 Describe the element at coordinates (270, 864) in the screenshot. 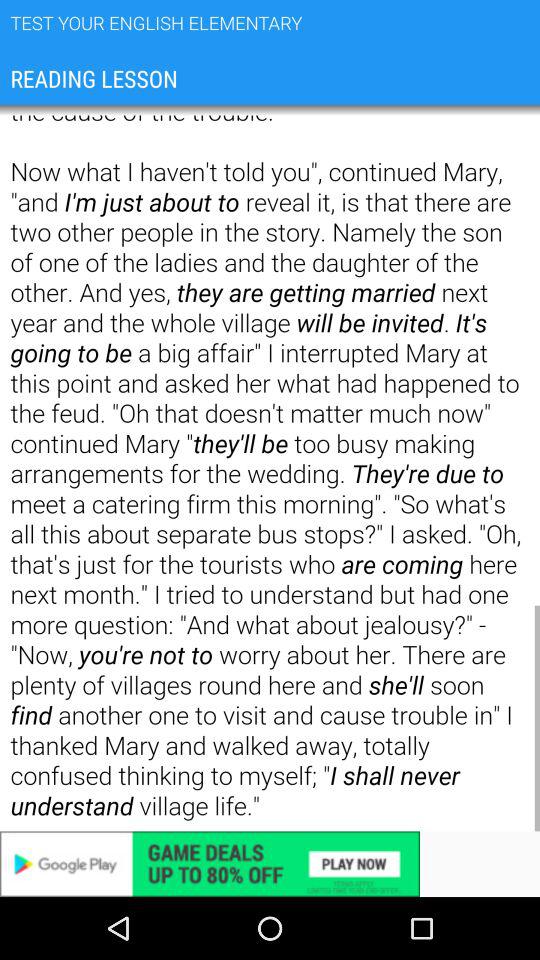

I see `variable advertisement` at that location.